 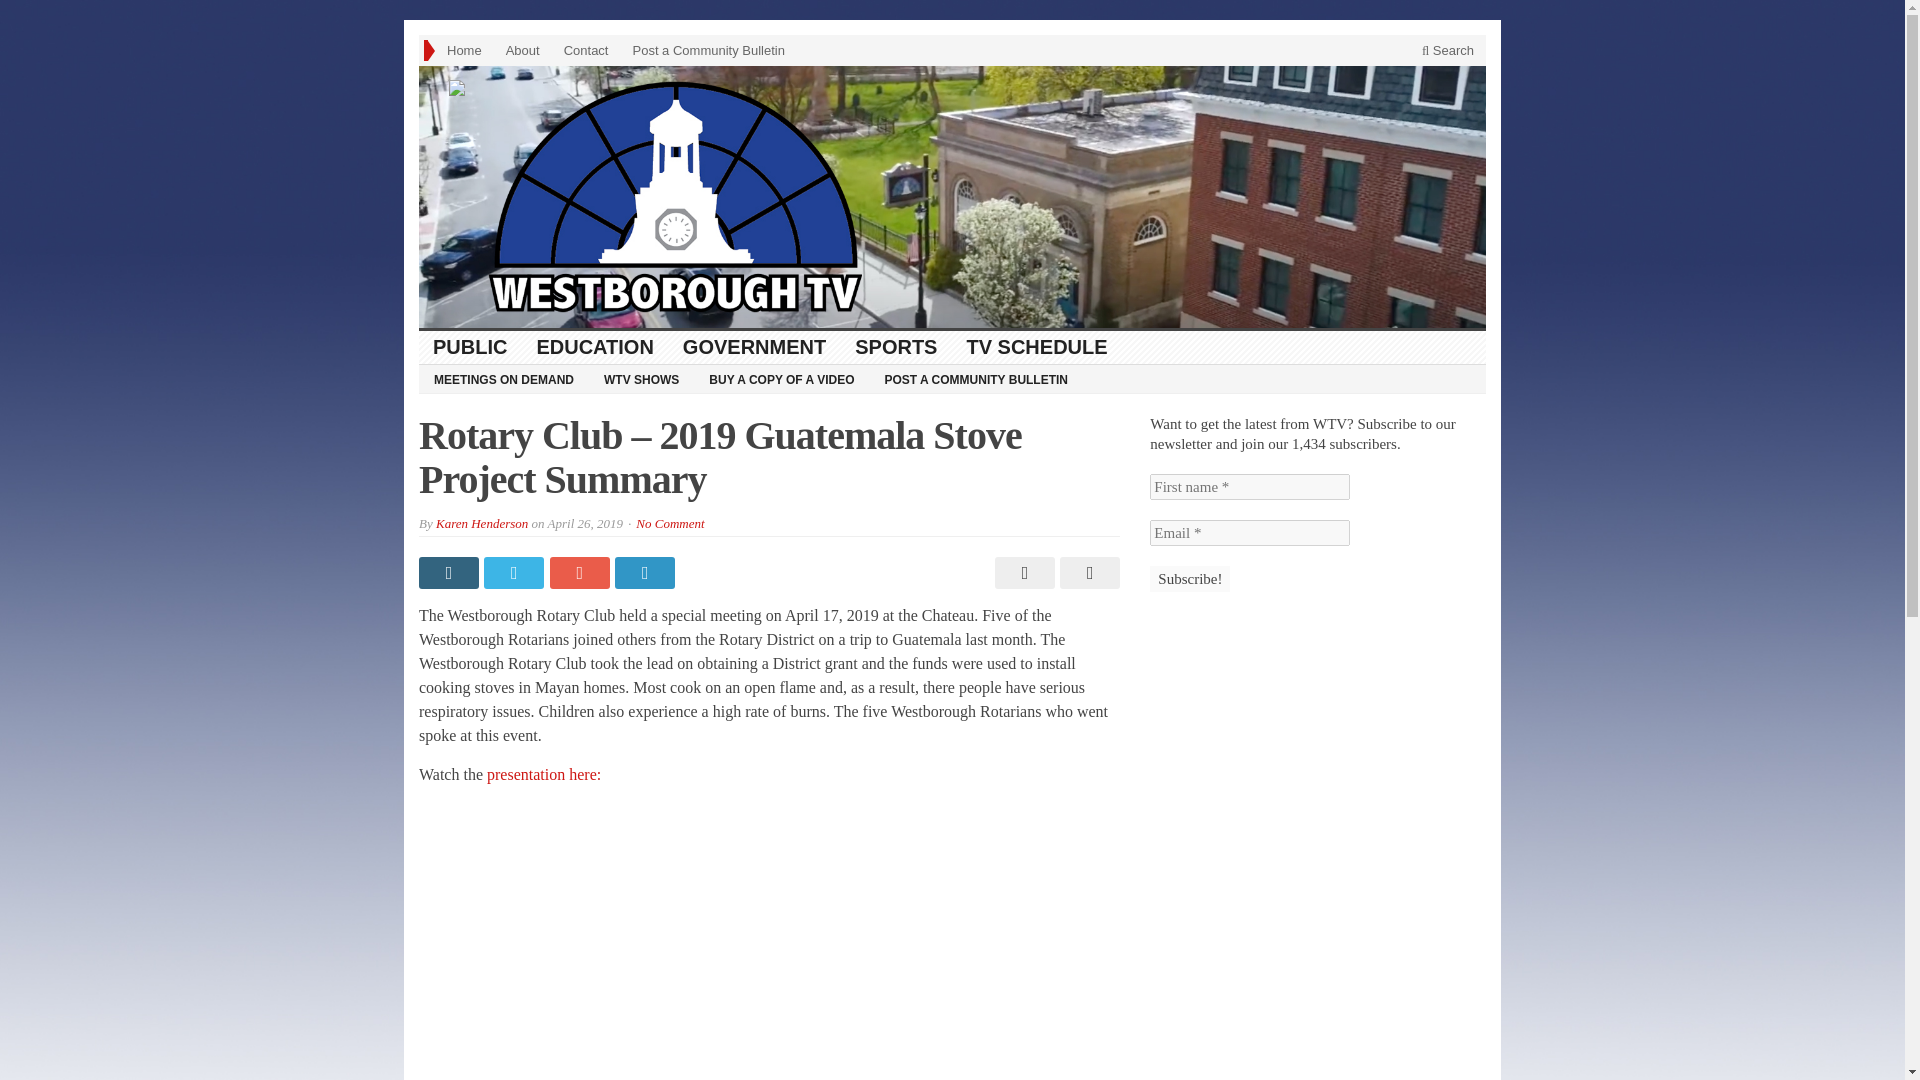 I want to click on Post a Community Bulletin, so click(x=708, y=50).